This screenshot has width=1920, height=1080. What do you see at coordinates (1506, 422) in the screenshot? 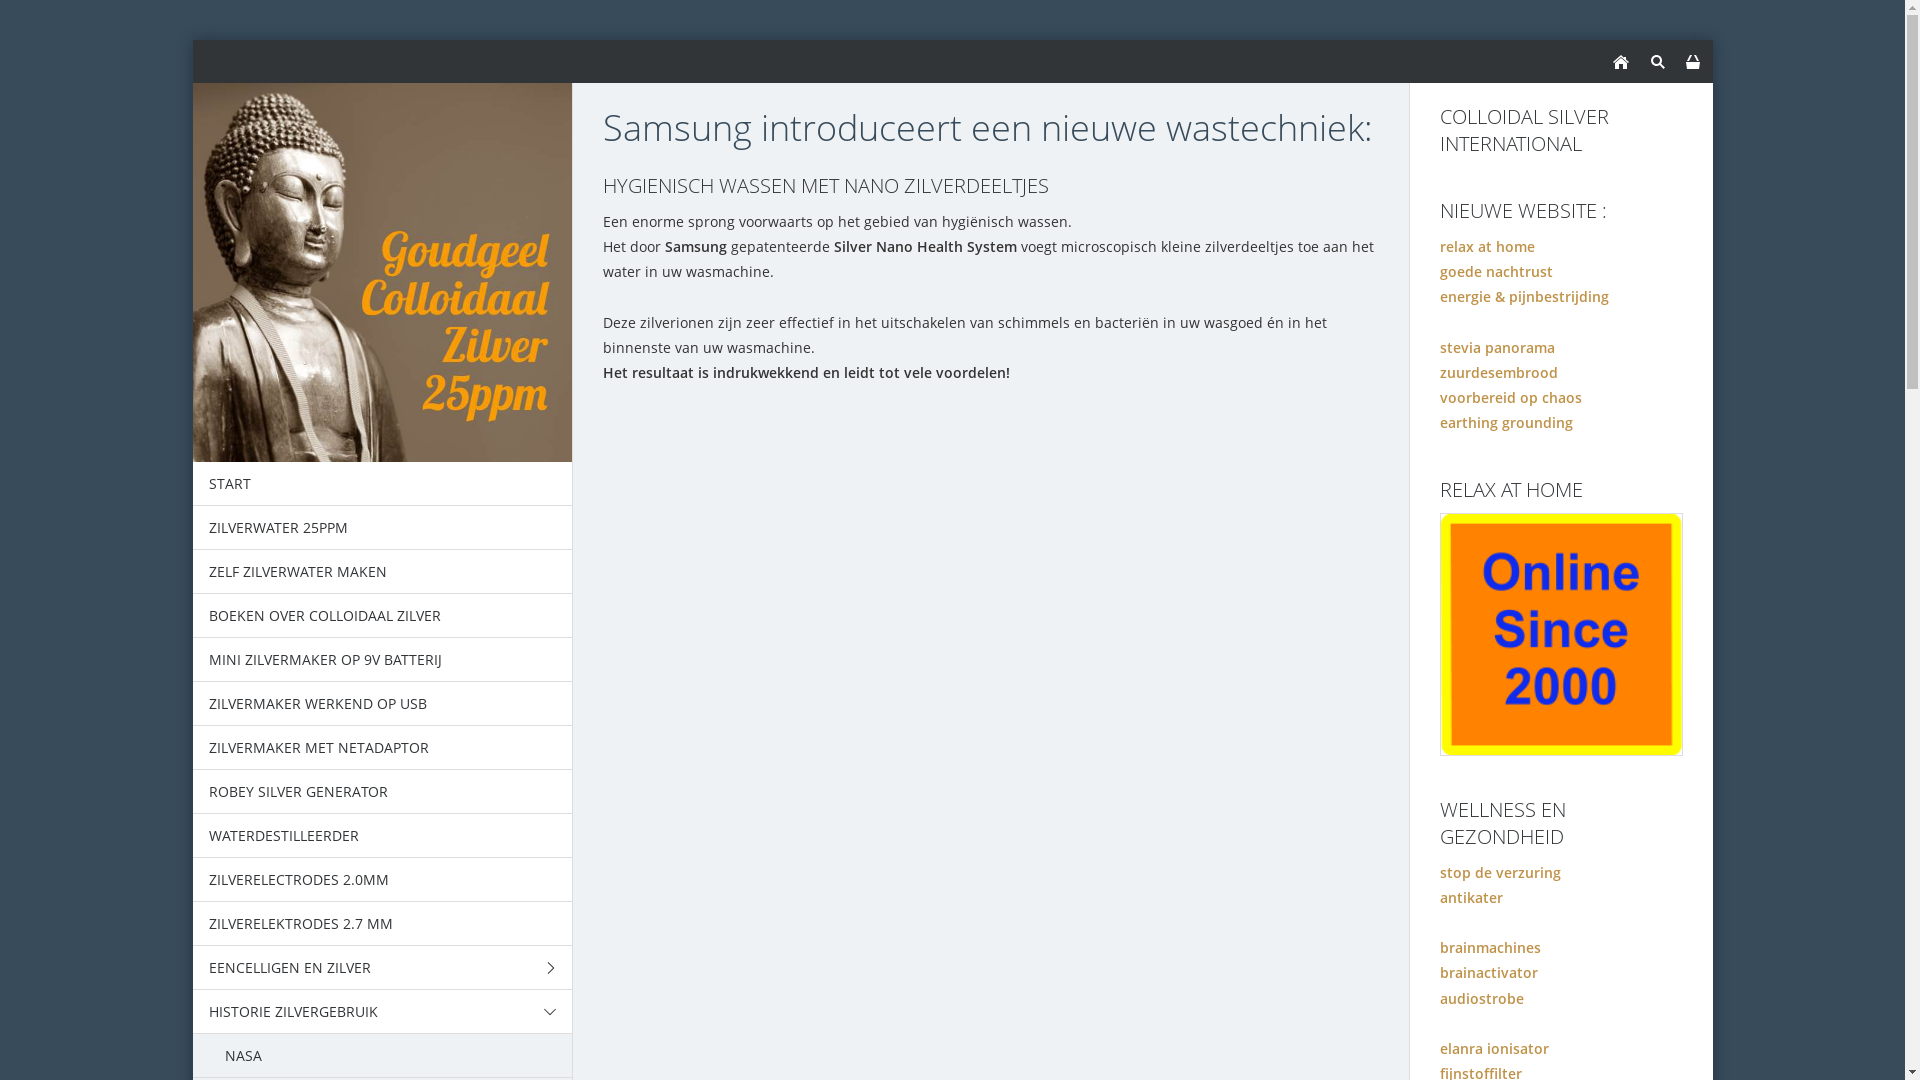
I see `earthing grounding` at bounding box center [1506, 422].